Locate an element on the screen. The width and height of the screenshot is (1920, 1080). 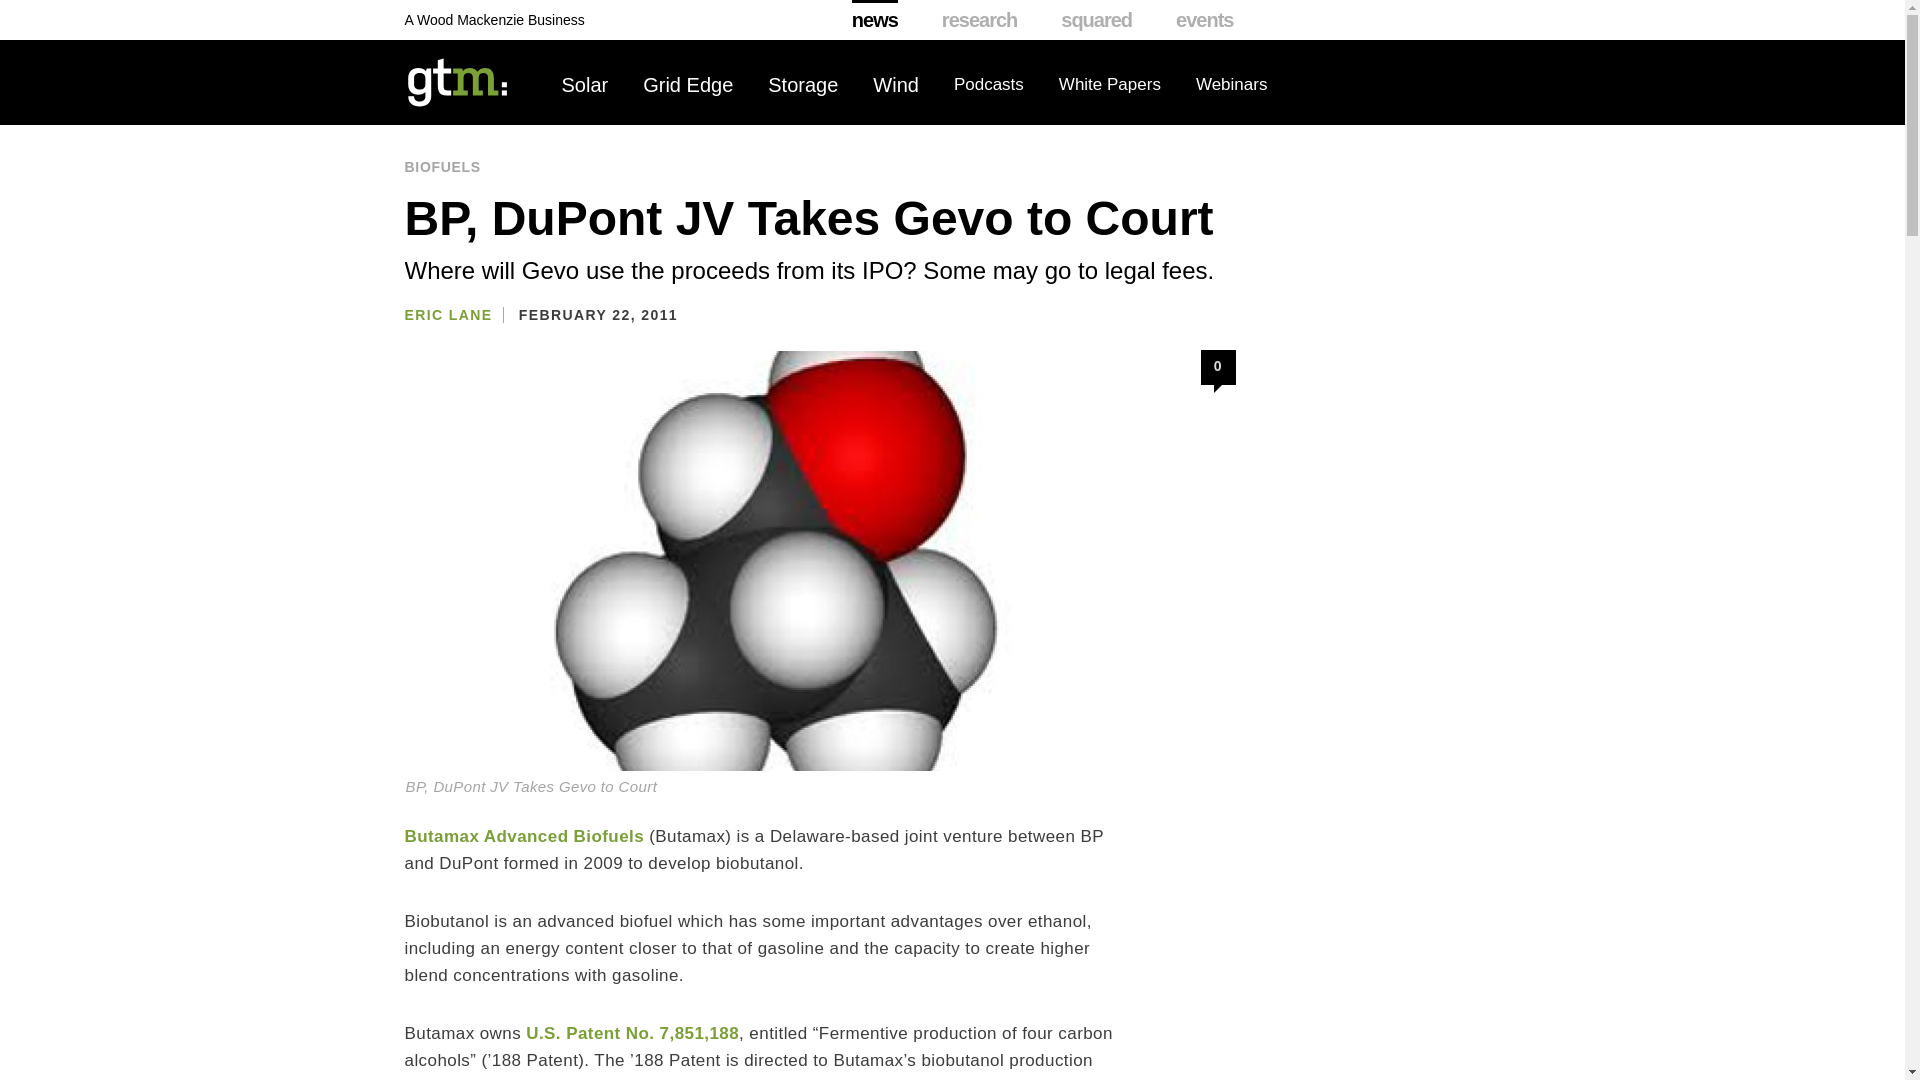
Podcasts is located at coordinates (988, 85).